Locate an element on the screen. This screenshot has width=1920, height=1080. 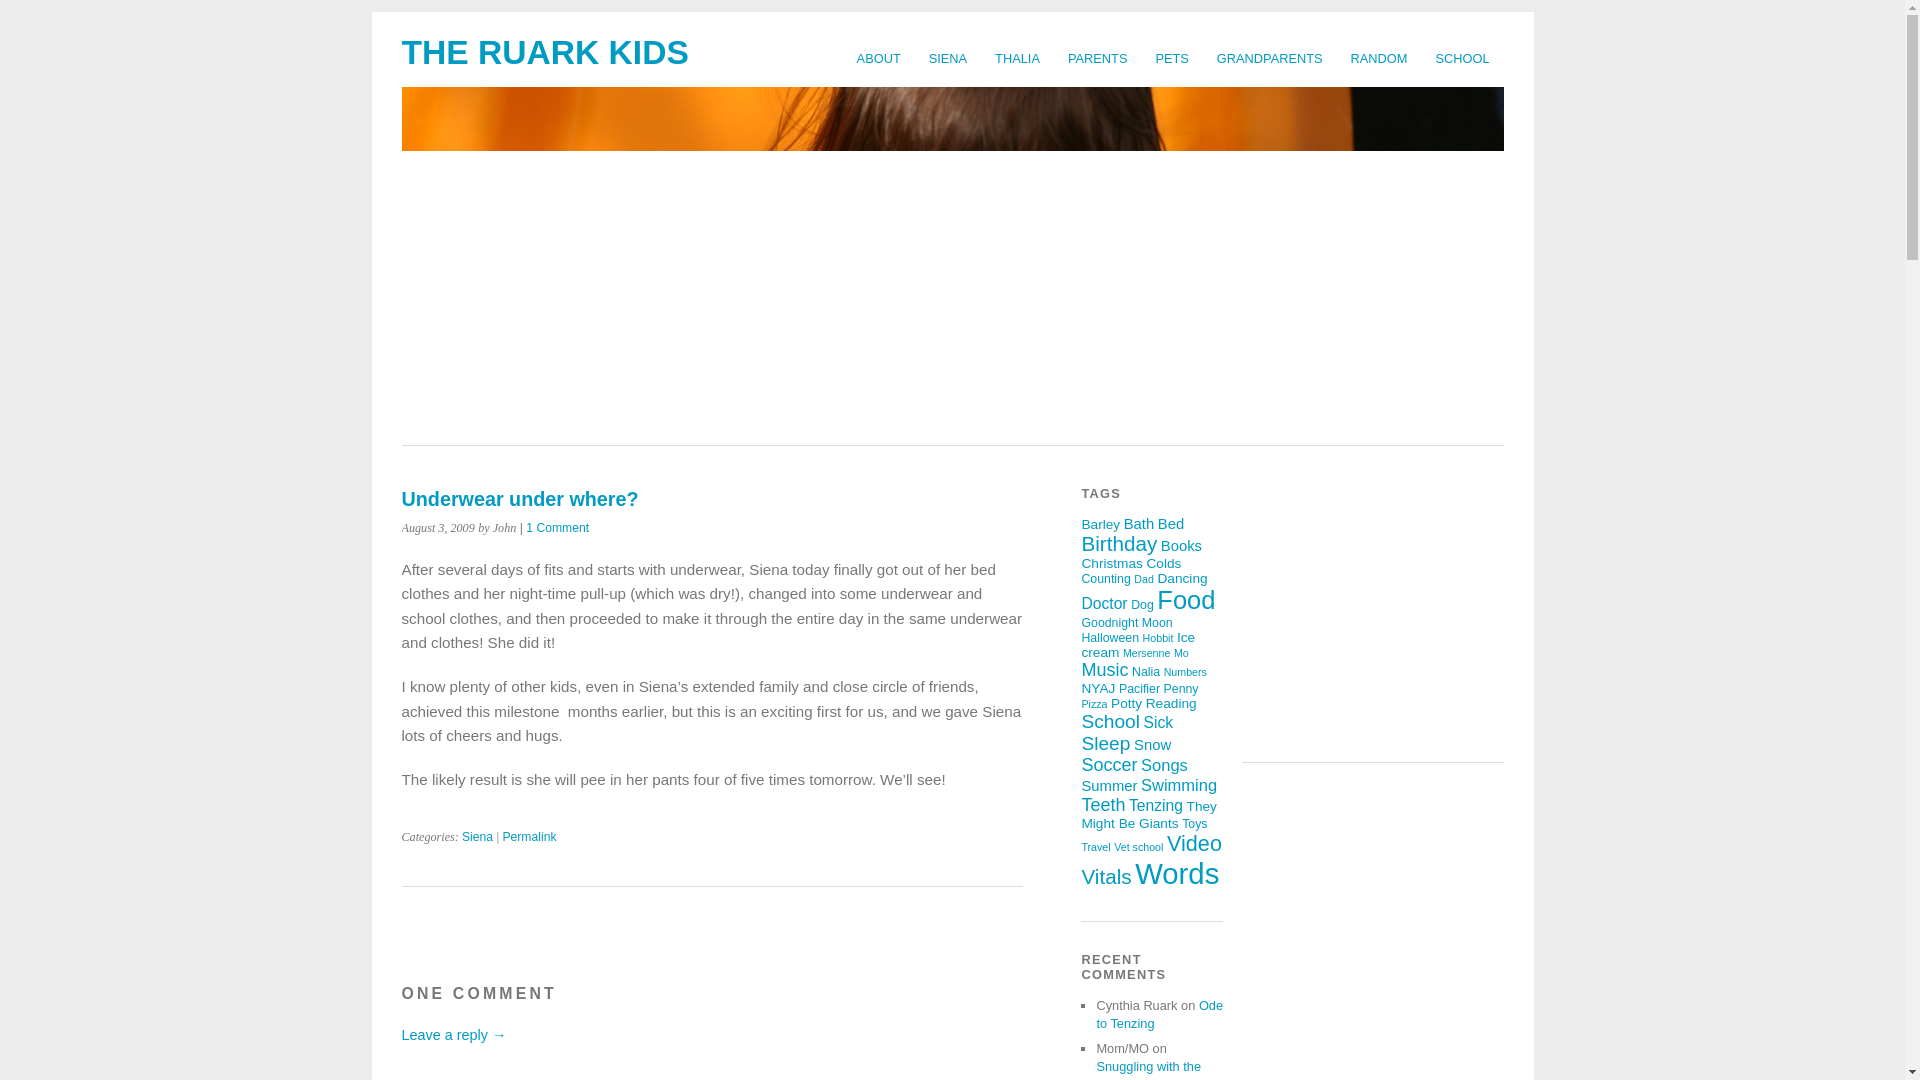
Colds is located at coordinates (1163, 564).